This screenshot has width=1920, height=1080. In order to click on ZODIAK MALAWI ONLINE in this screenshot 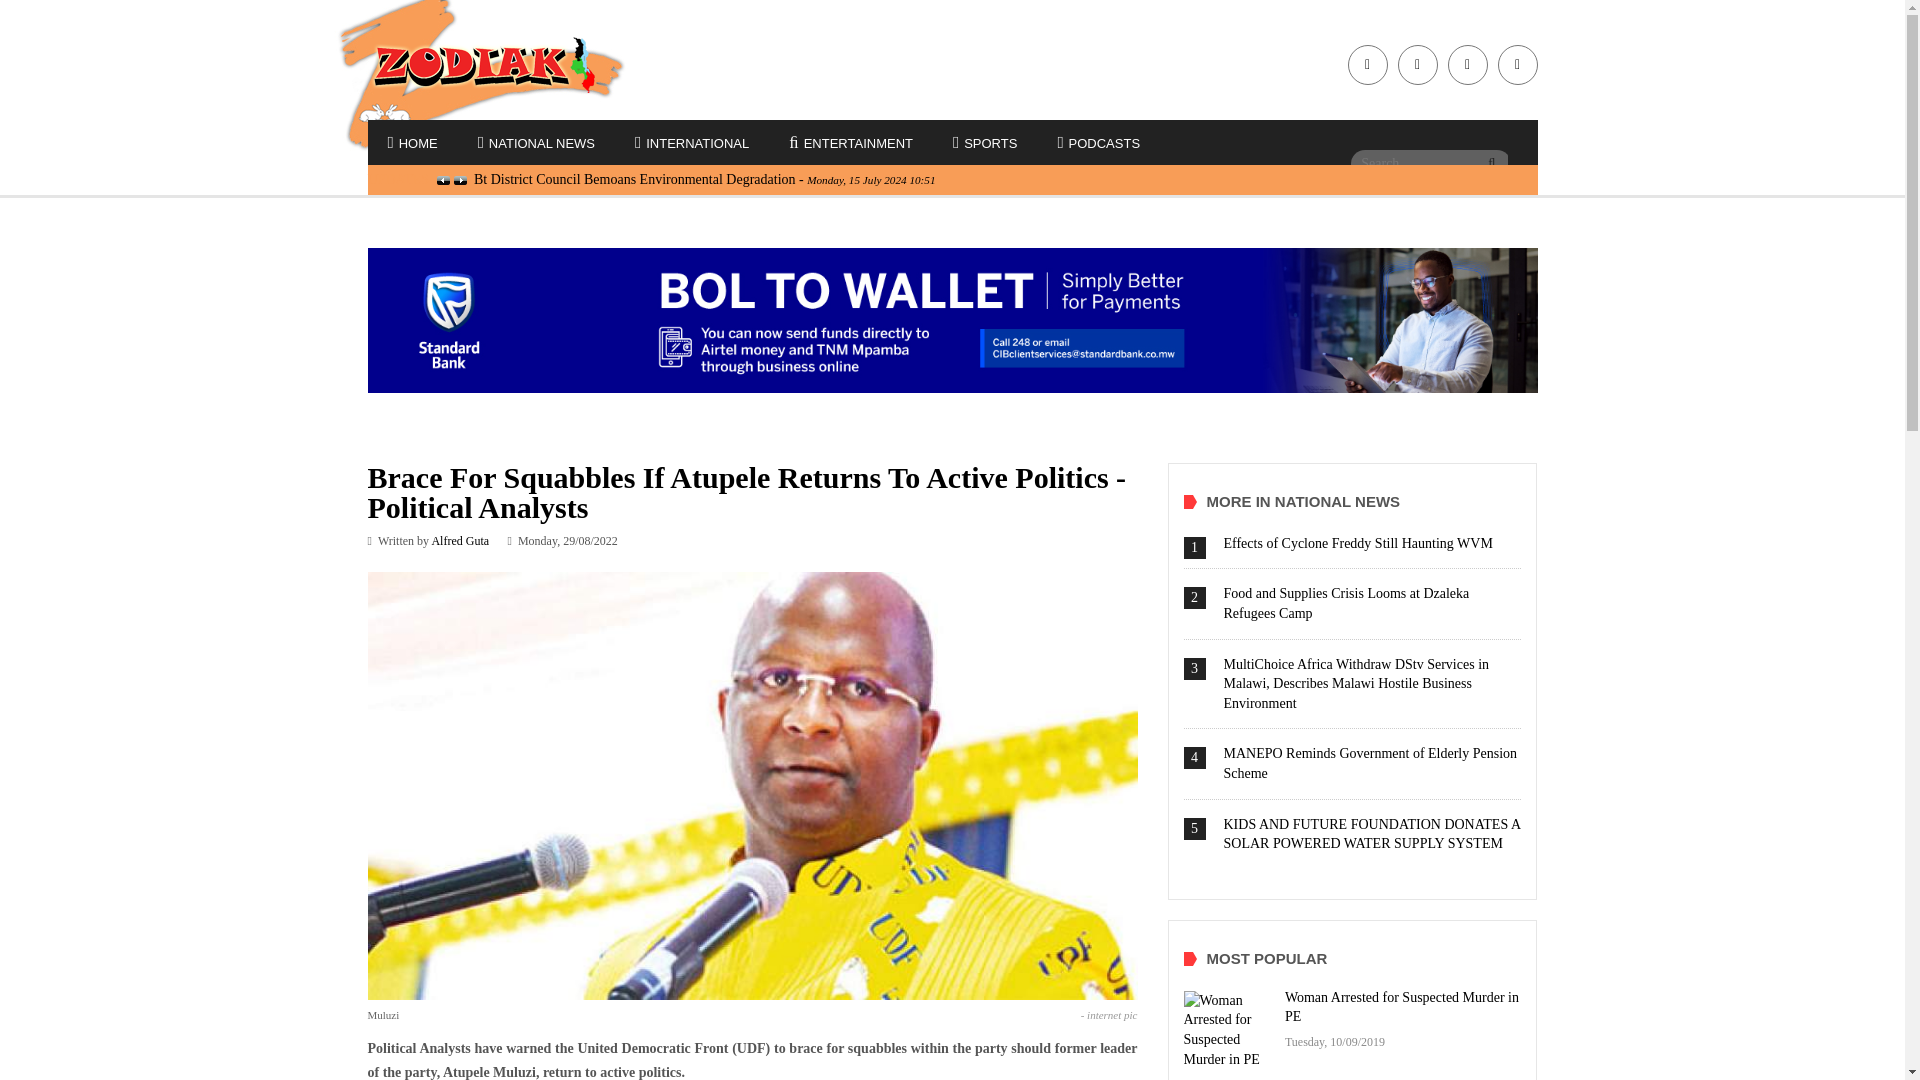, I will do `click(502, 65)`.